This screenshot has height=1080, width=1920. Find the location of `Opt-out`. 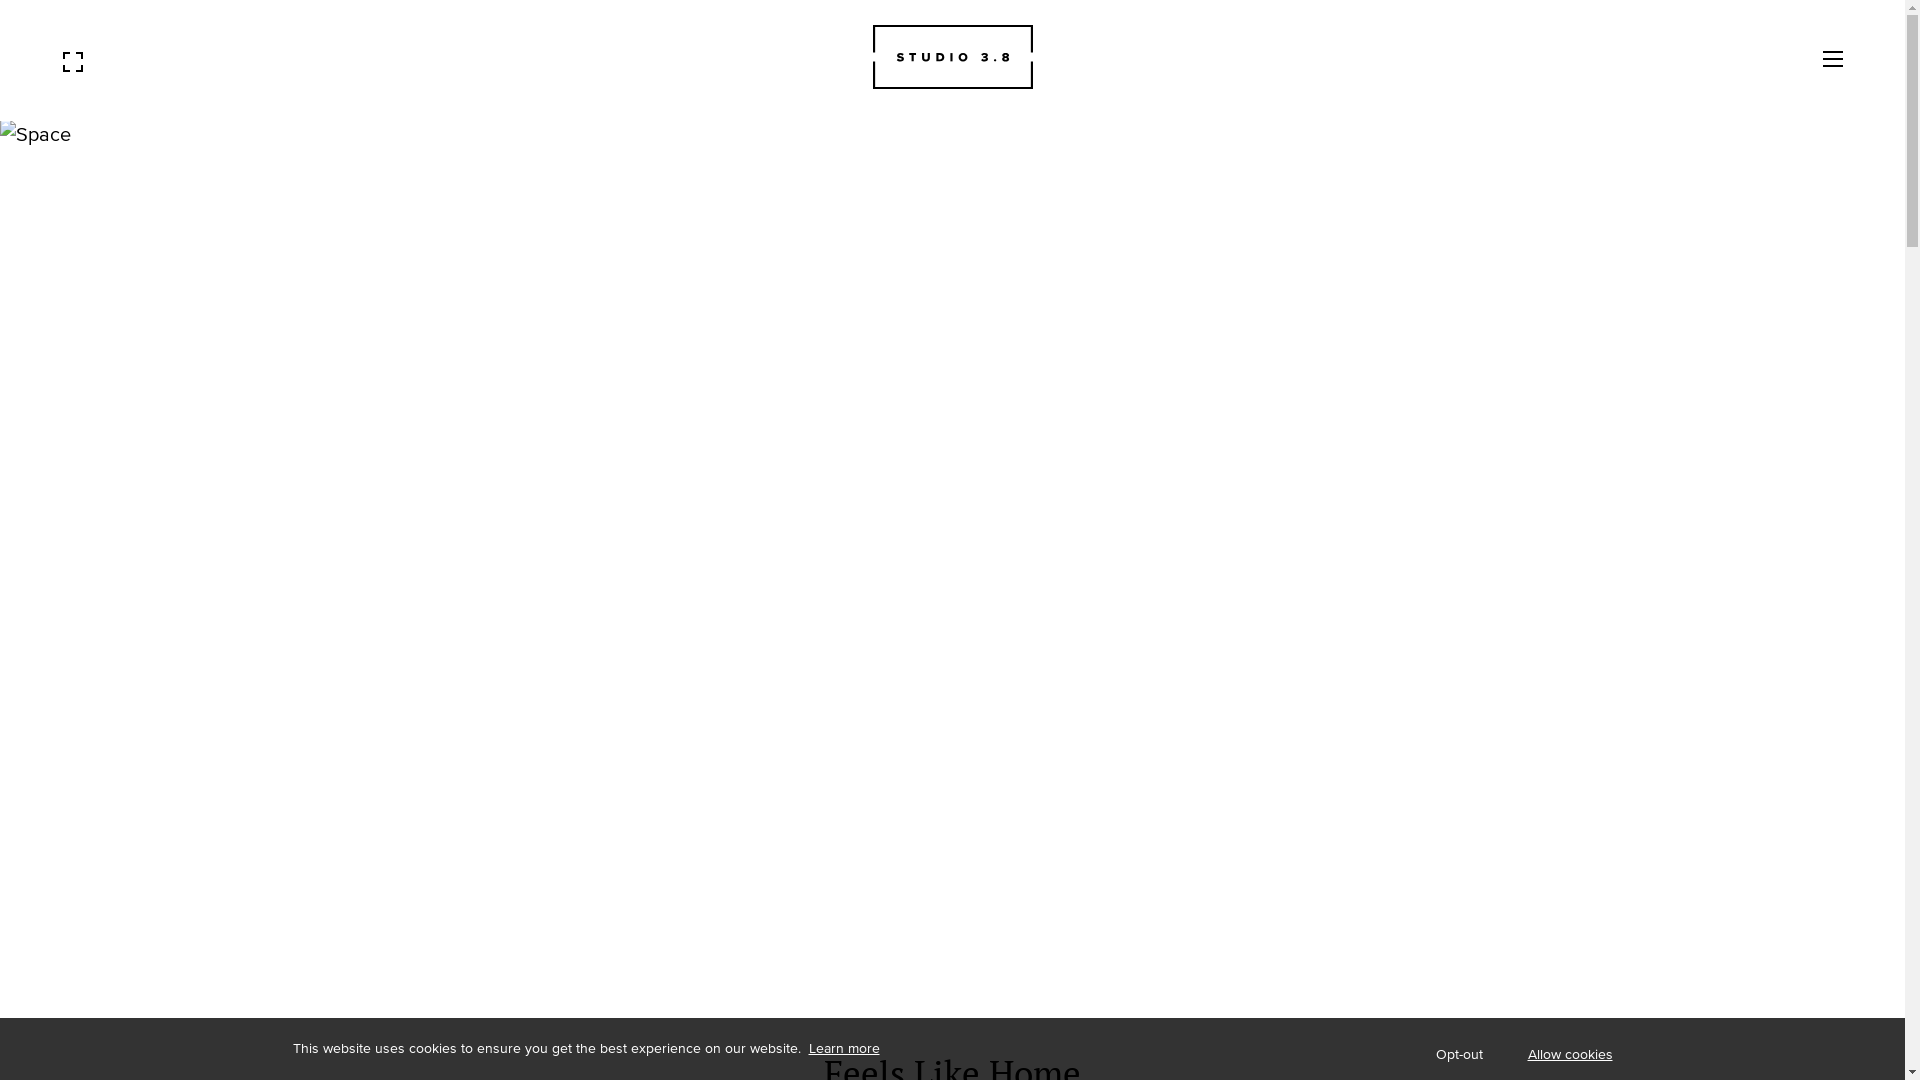

Opt-out is located at coordinates (1460, 1055).